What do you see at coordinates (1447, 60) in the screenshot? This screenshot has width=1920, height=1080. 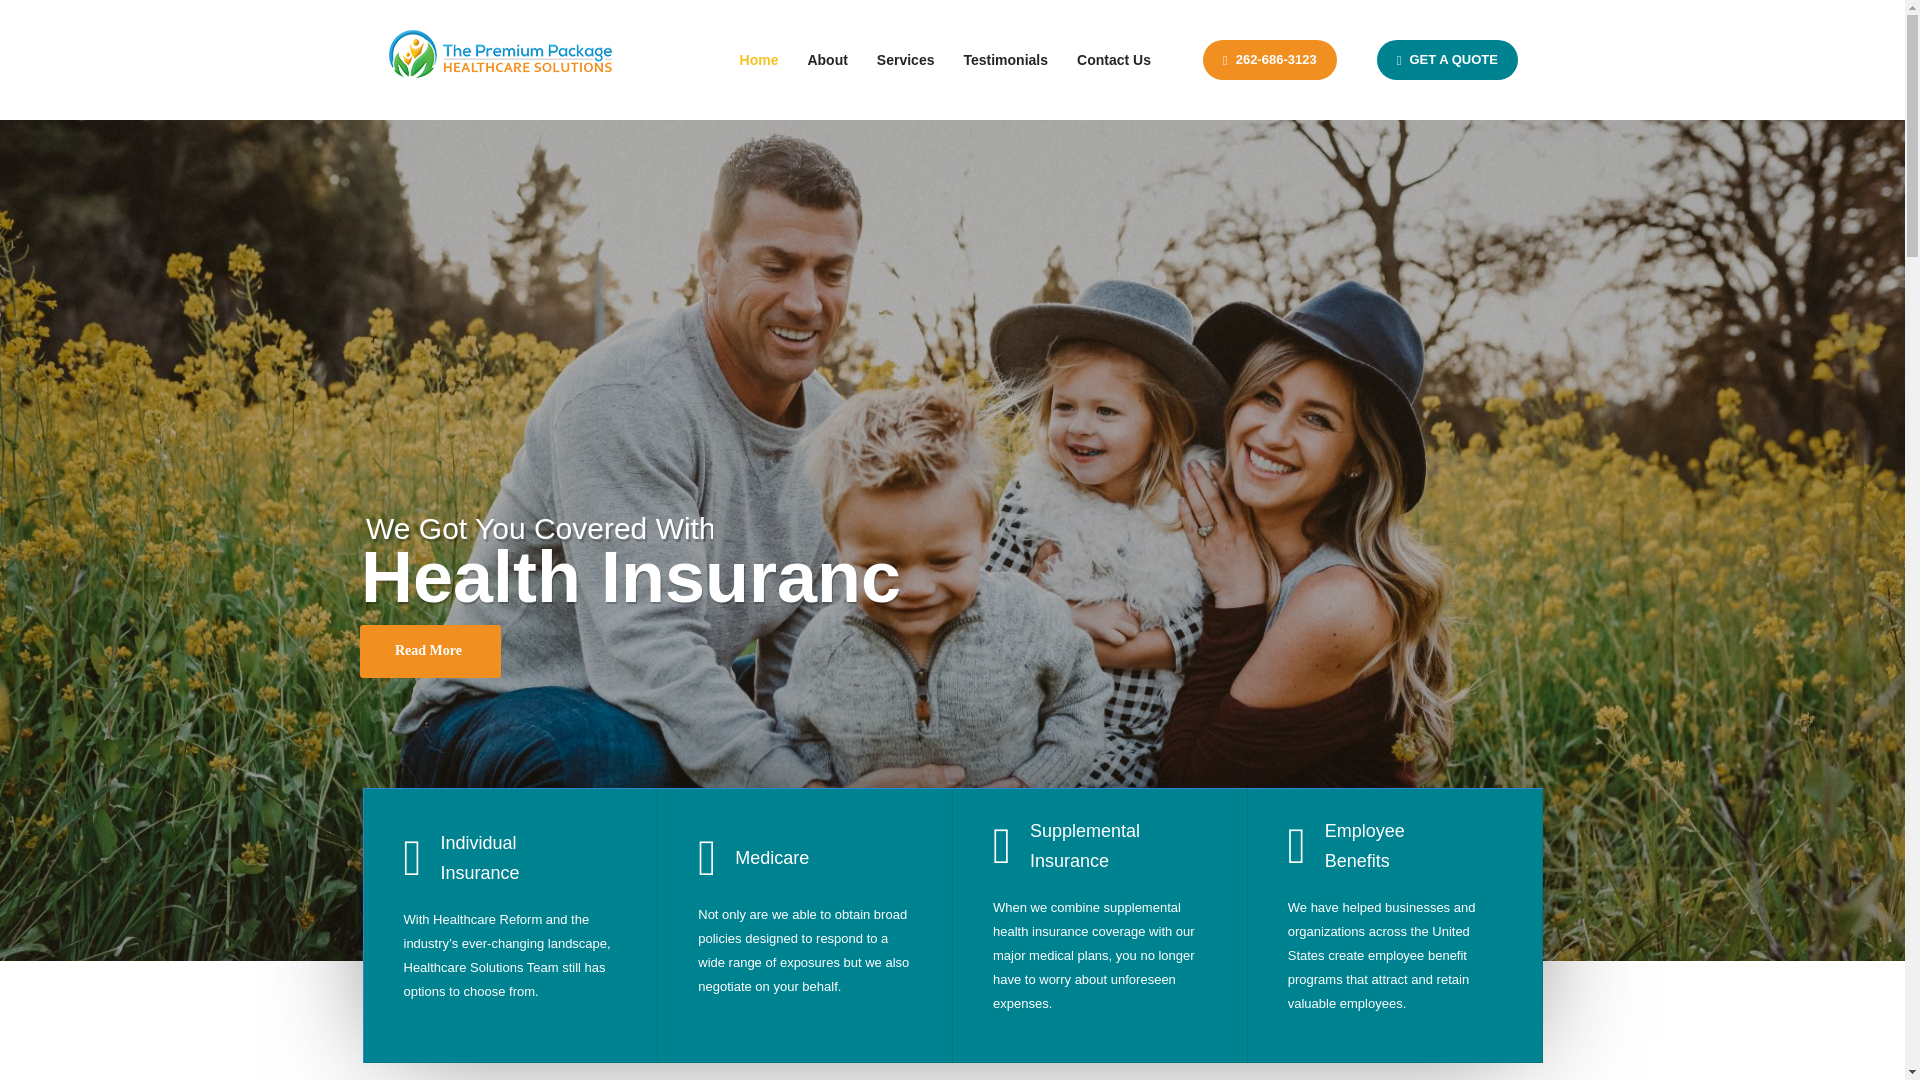 I see `GET A QUOTE` at bounding box center [1447, 60].